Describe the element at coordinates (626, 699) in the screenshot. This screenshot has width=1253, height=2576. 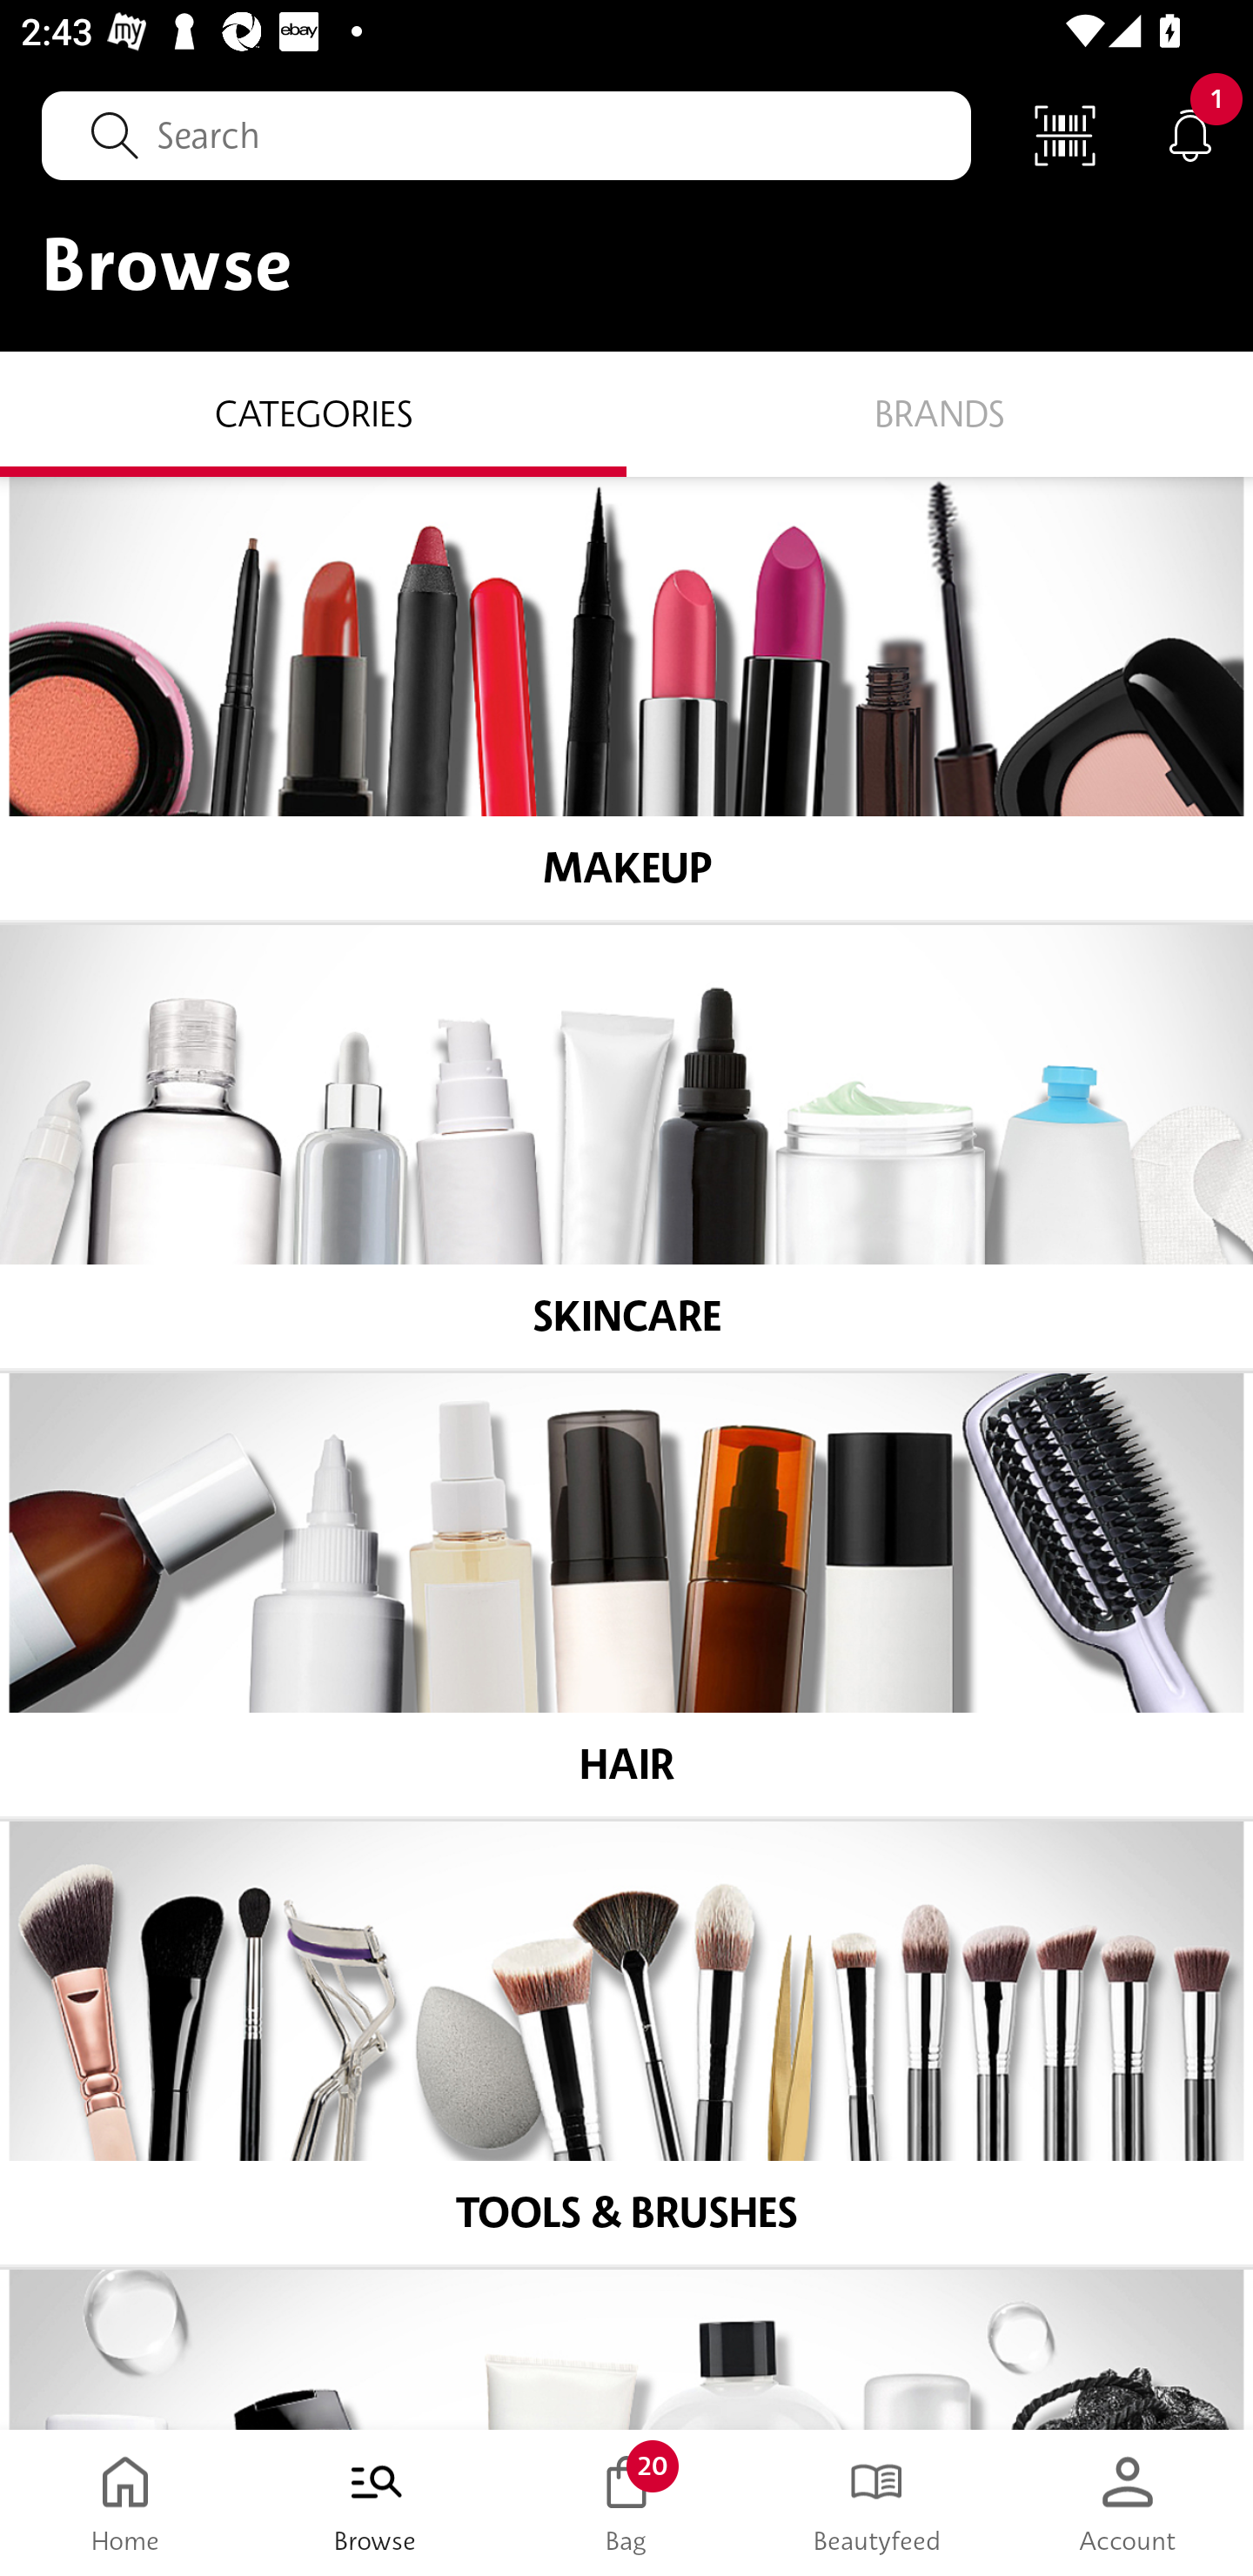
I see `MAKEUP` at that location.